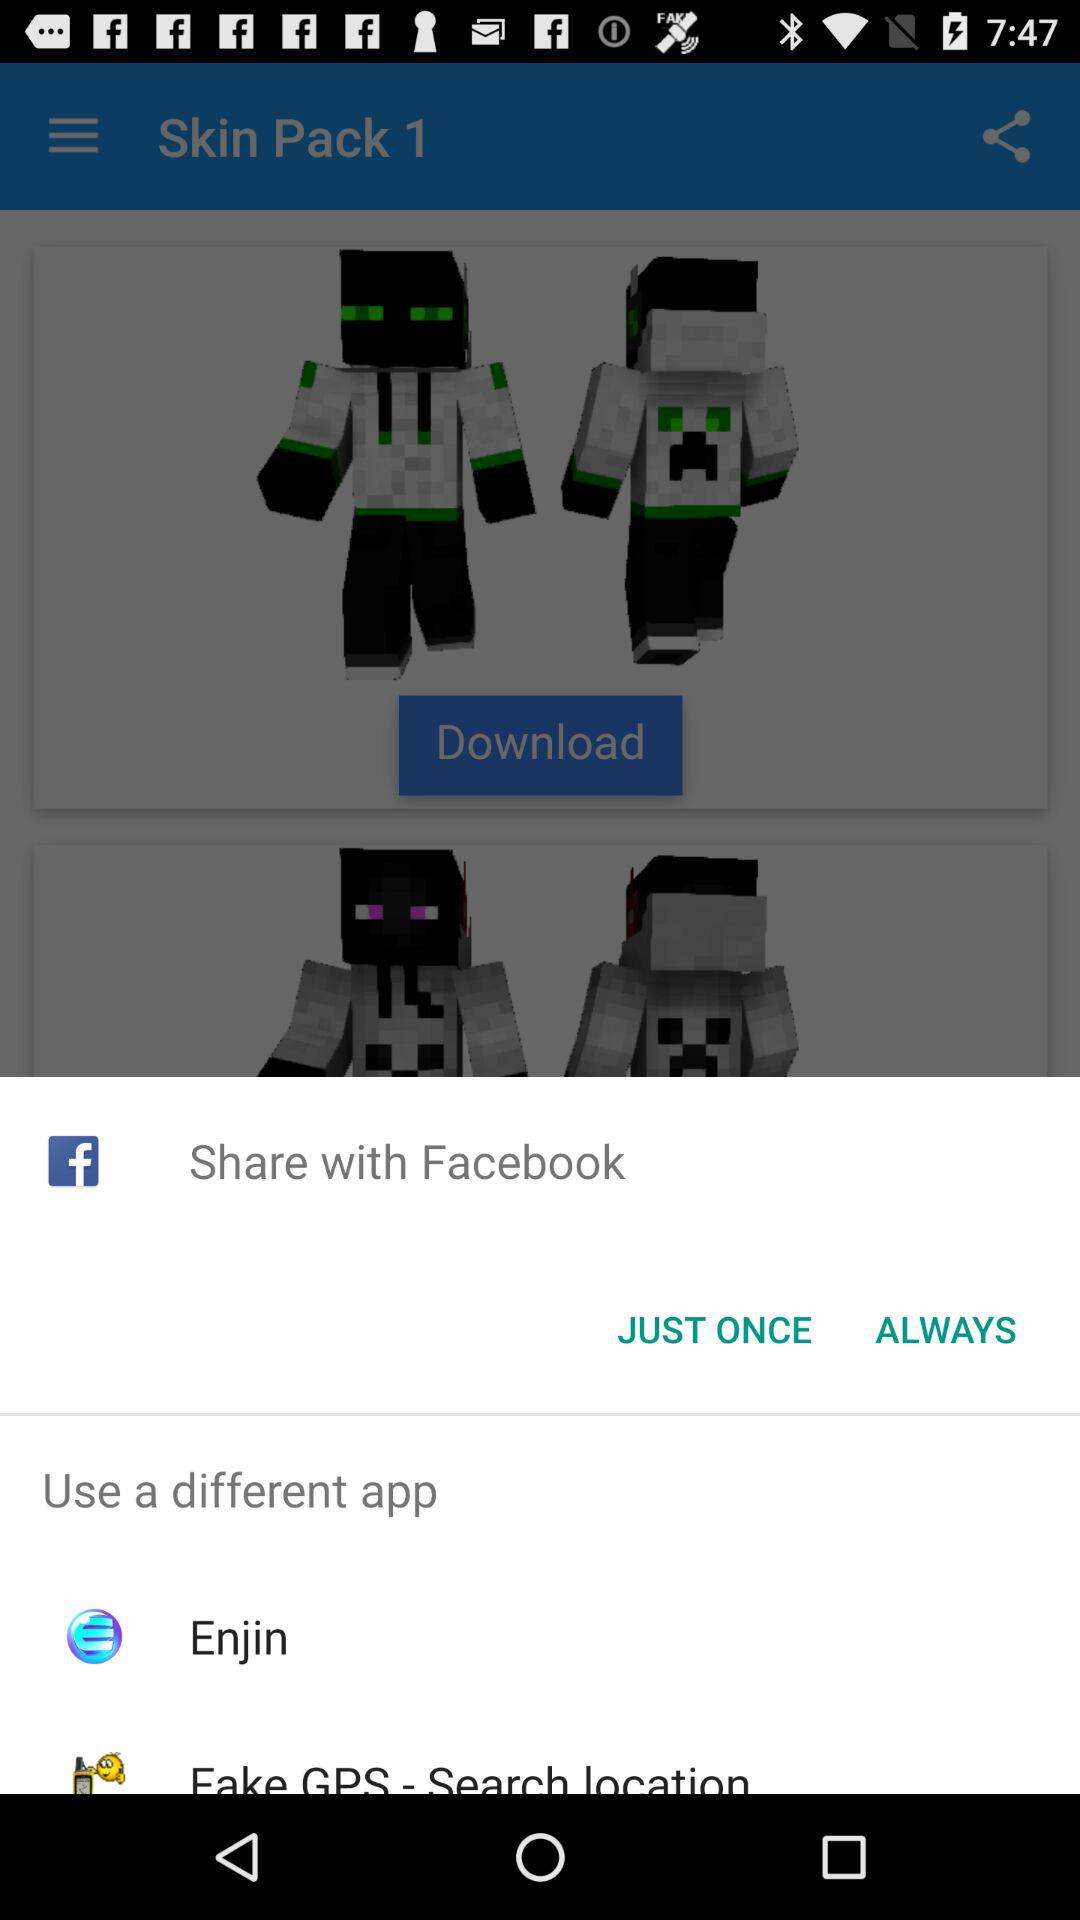 The width and height of the screenshot is (1080, 1920). Describe the element at coordinates (714, 1329) in the screenshot. I see `turn off the just once button` at that location.